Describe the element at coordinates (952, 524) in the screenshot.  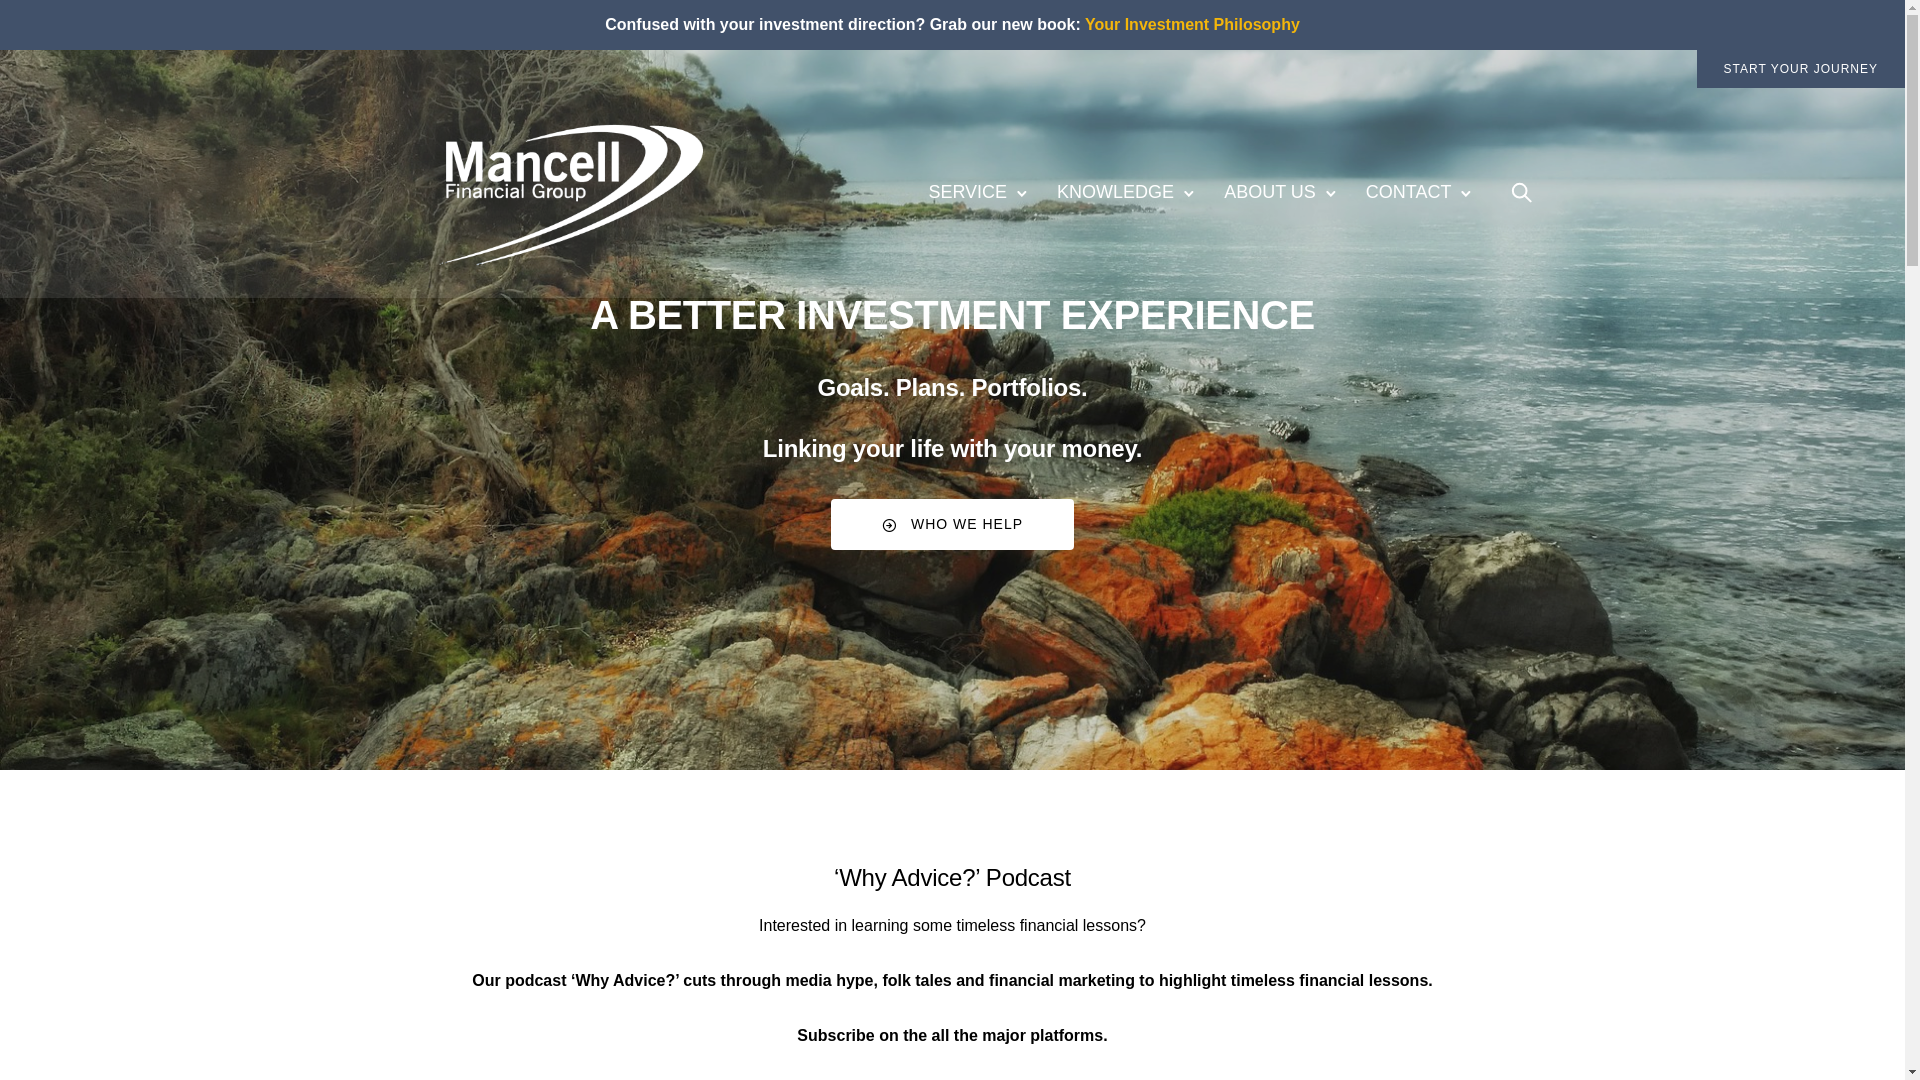
I see `WHO WE HELP` at that location.